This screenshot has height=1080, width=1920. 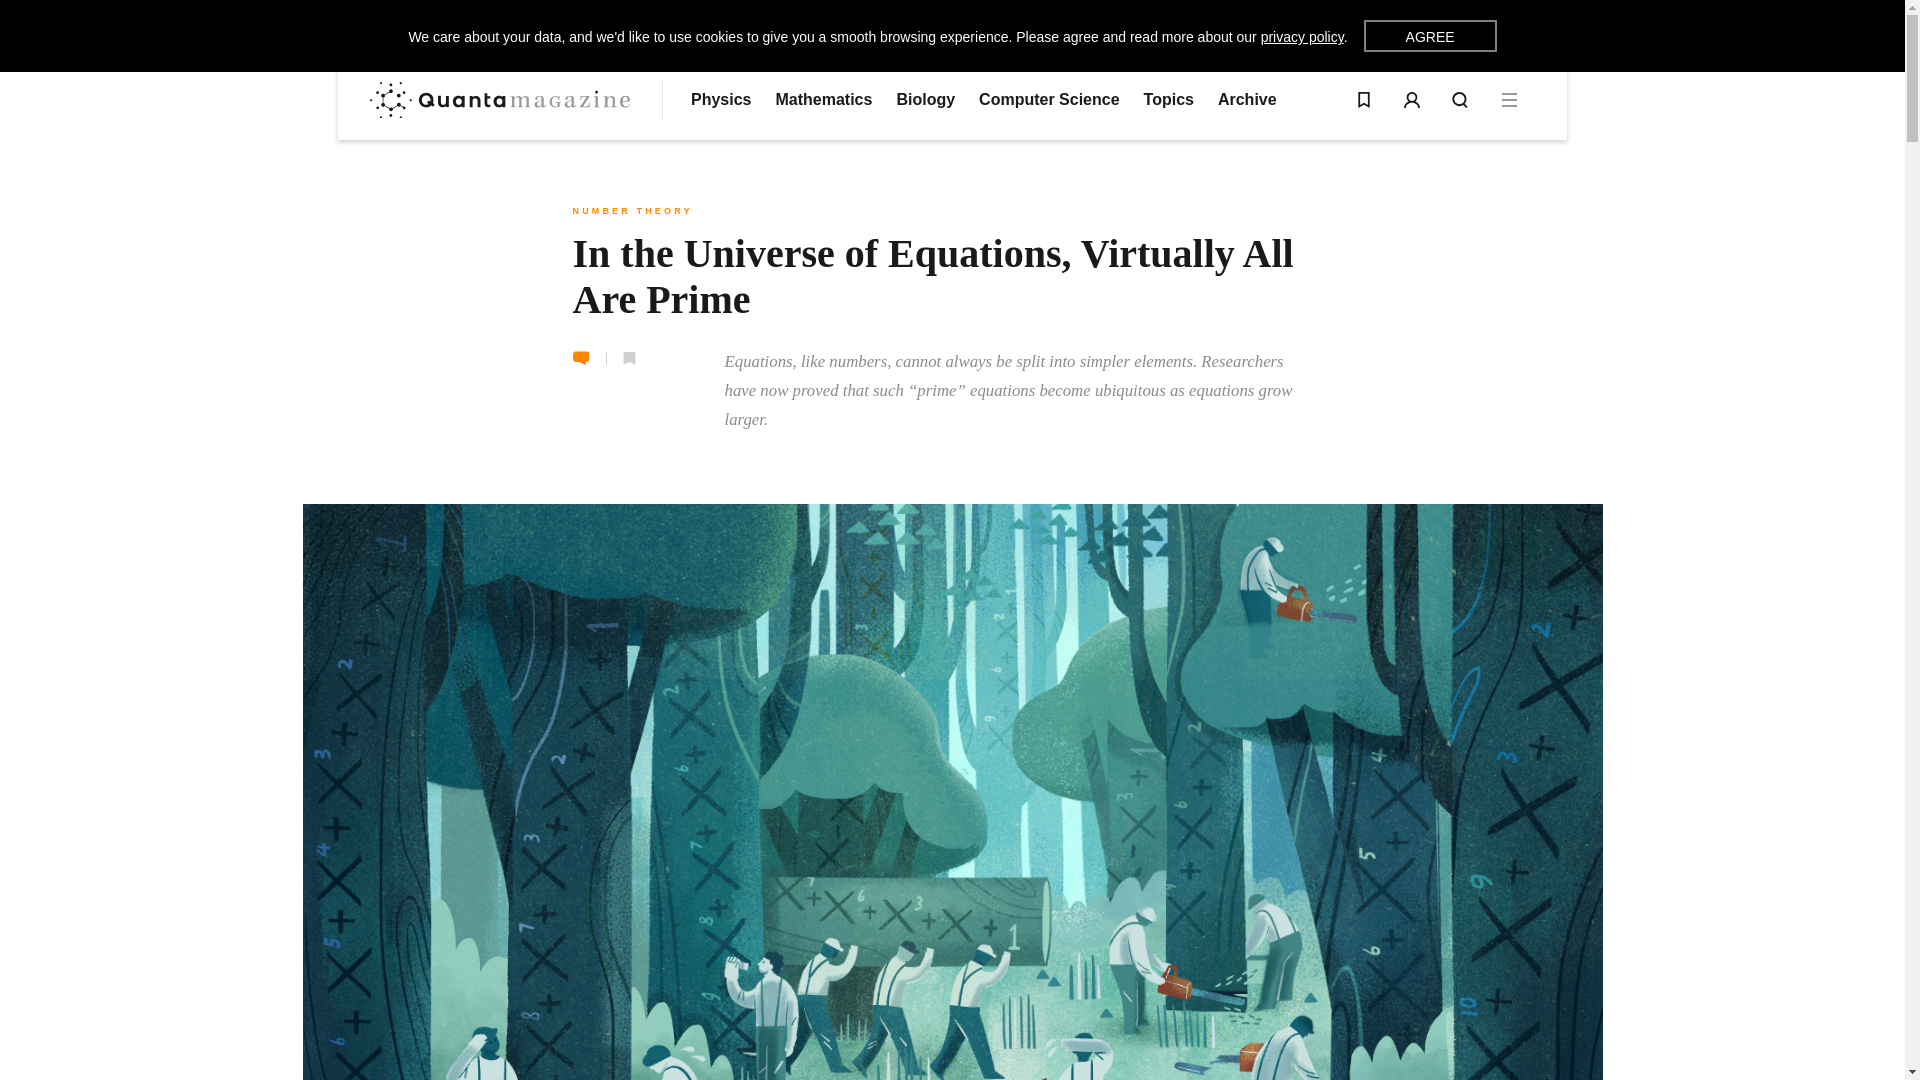 What do you see at coordinates (720, 100) in the screenshot?
I see `Physics` at bounding box center [720, 100].